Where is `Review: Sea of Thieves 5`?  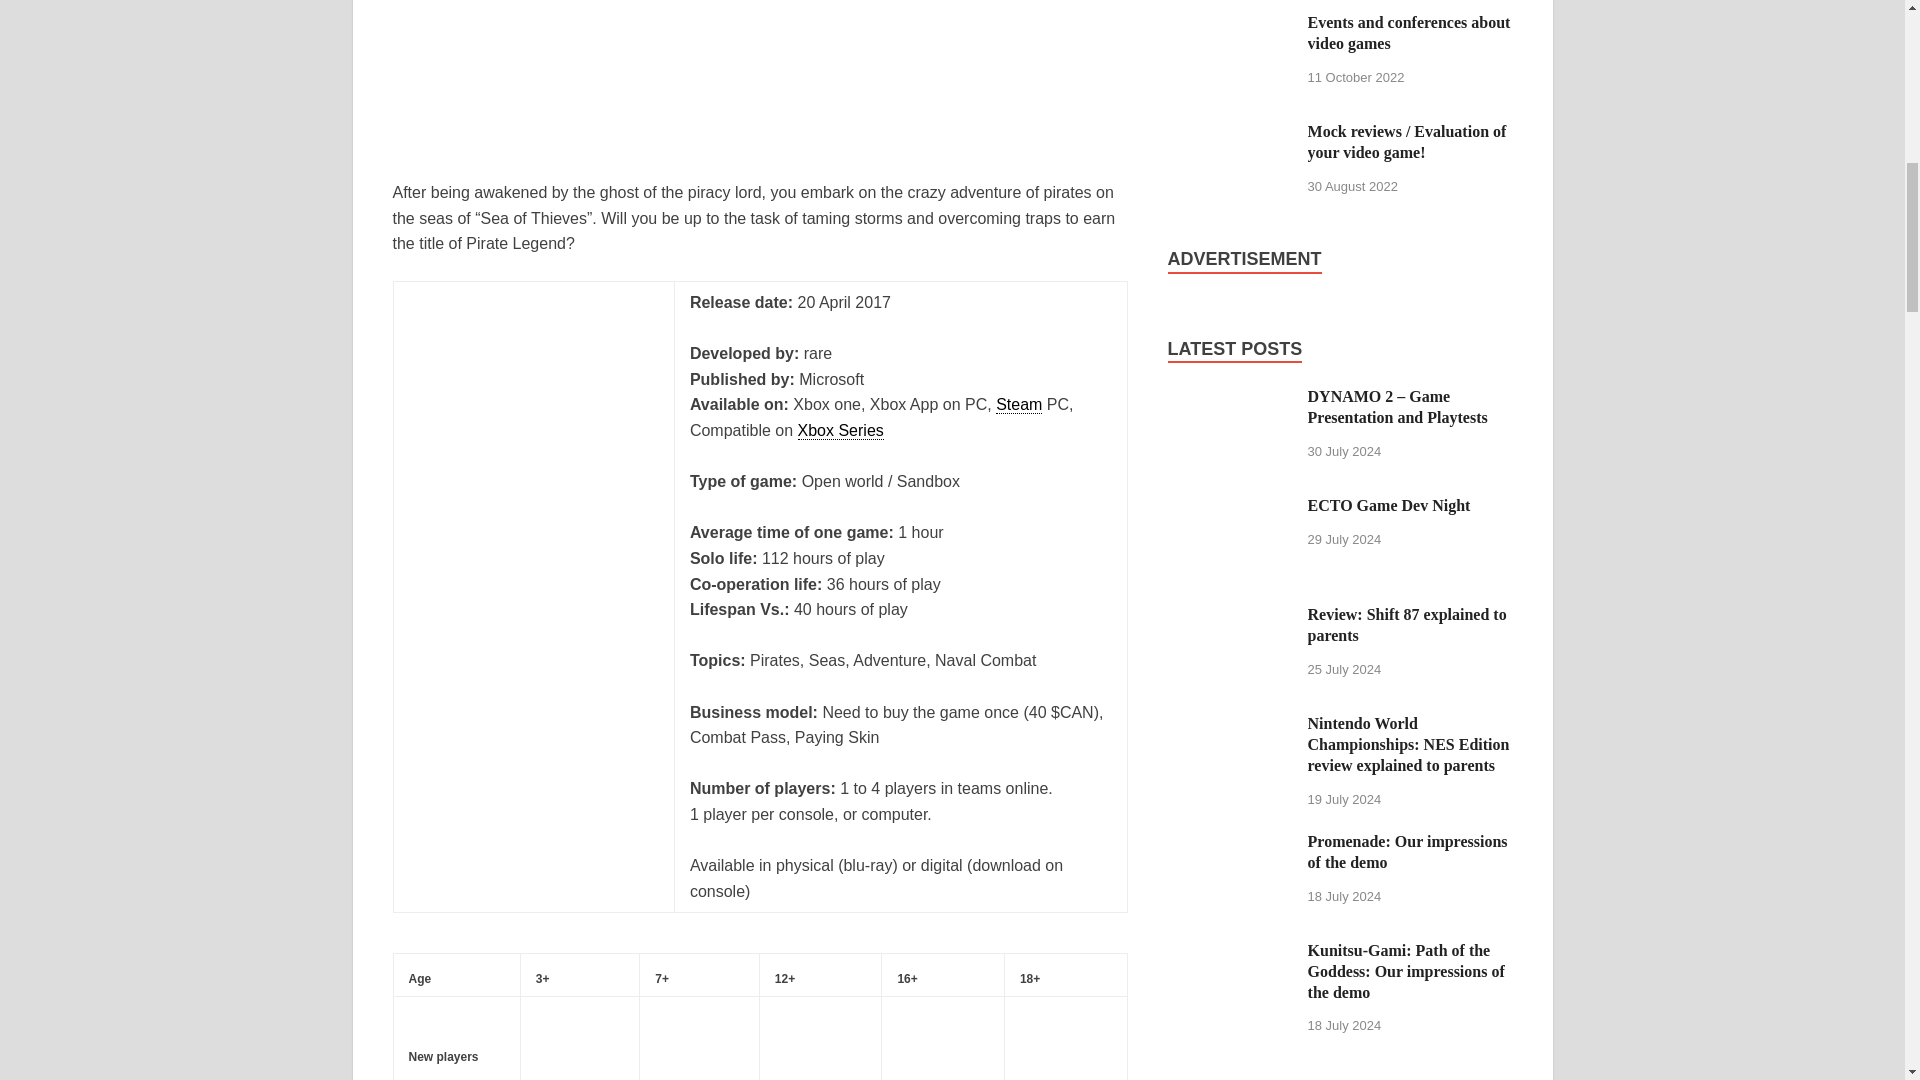 Review: Sea of Thieves 5 is located at coordinates (1065, 1042).